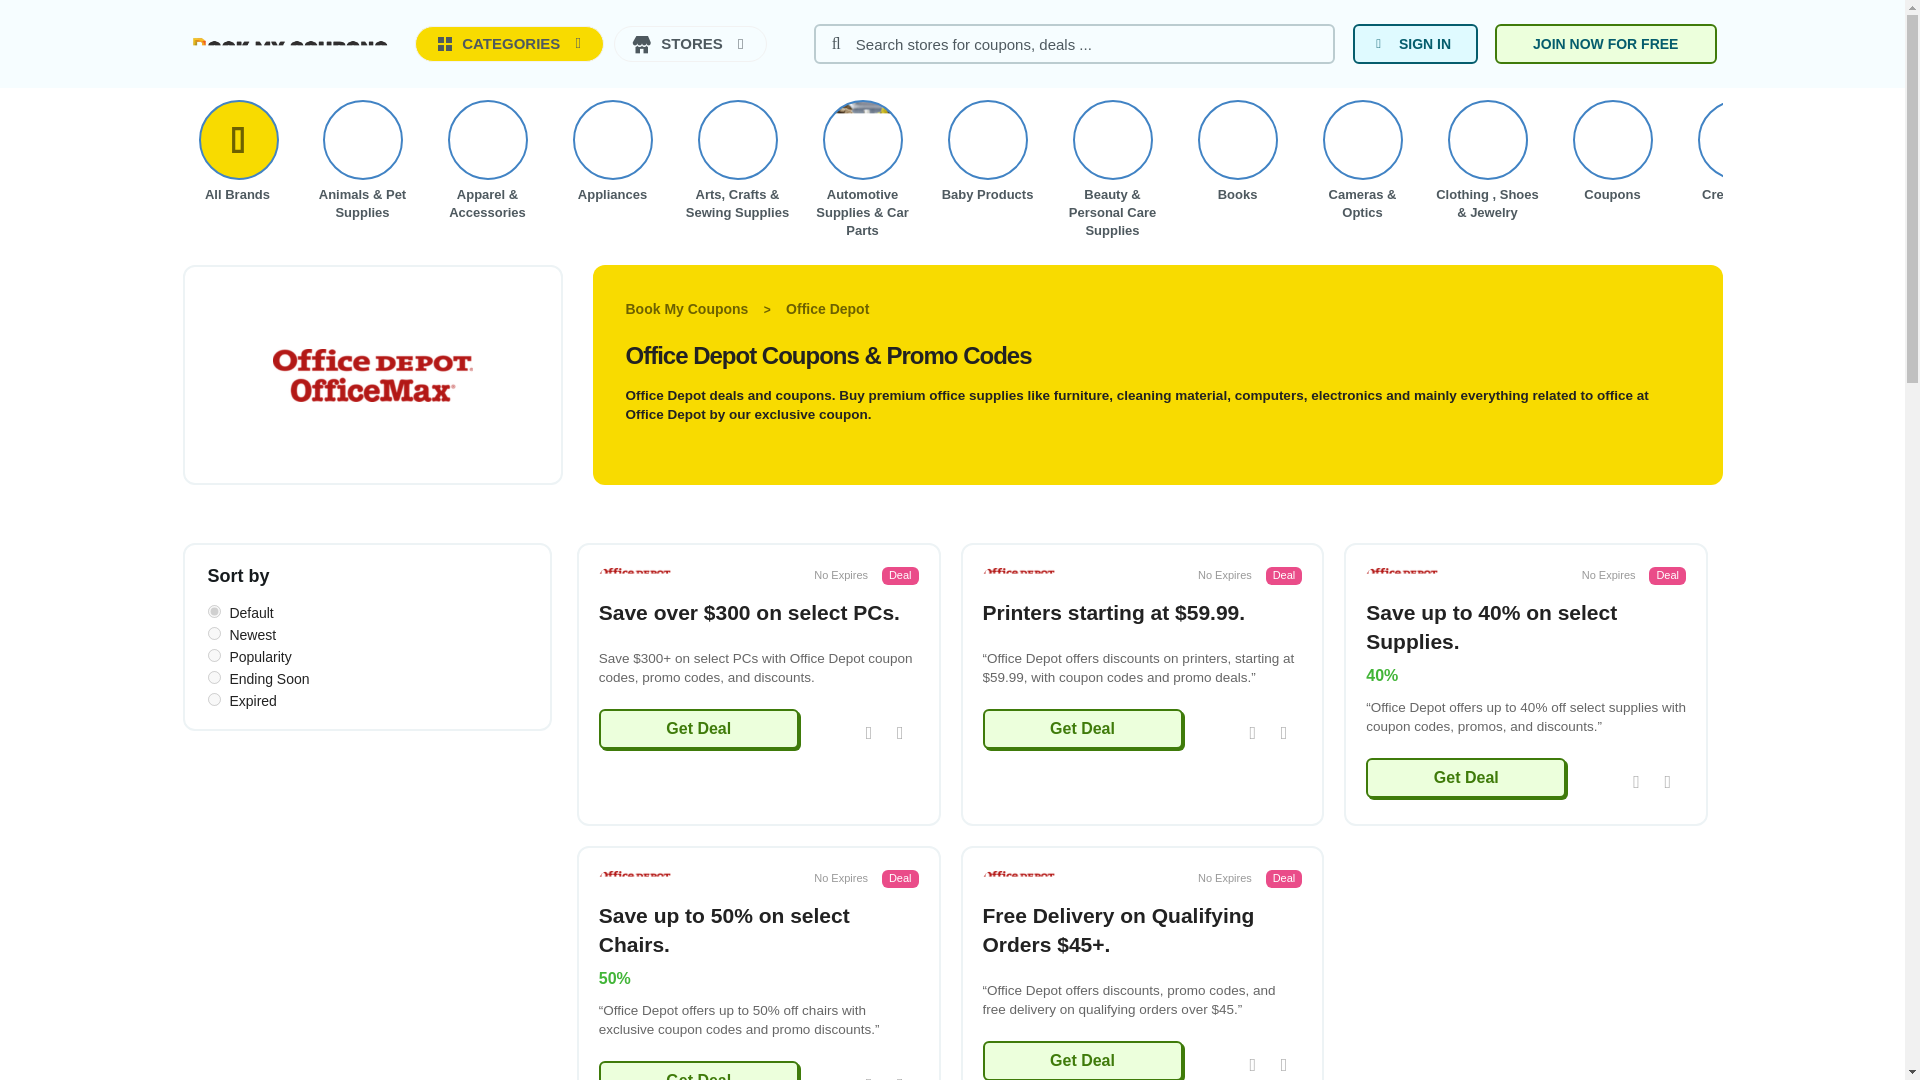  What do you see at coordinates (214, 676) in the screenshot?
I see `ending-soon` at bounding box center [214, 676].